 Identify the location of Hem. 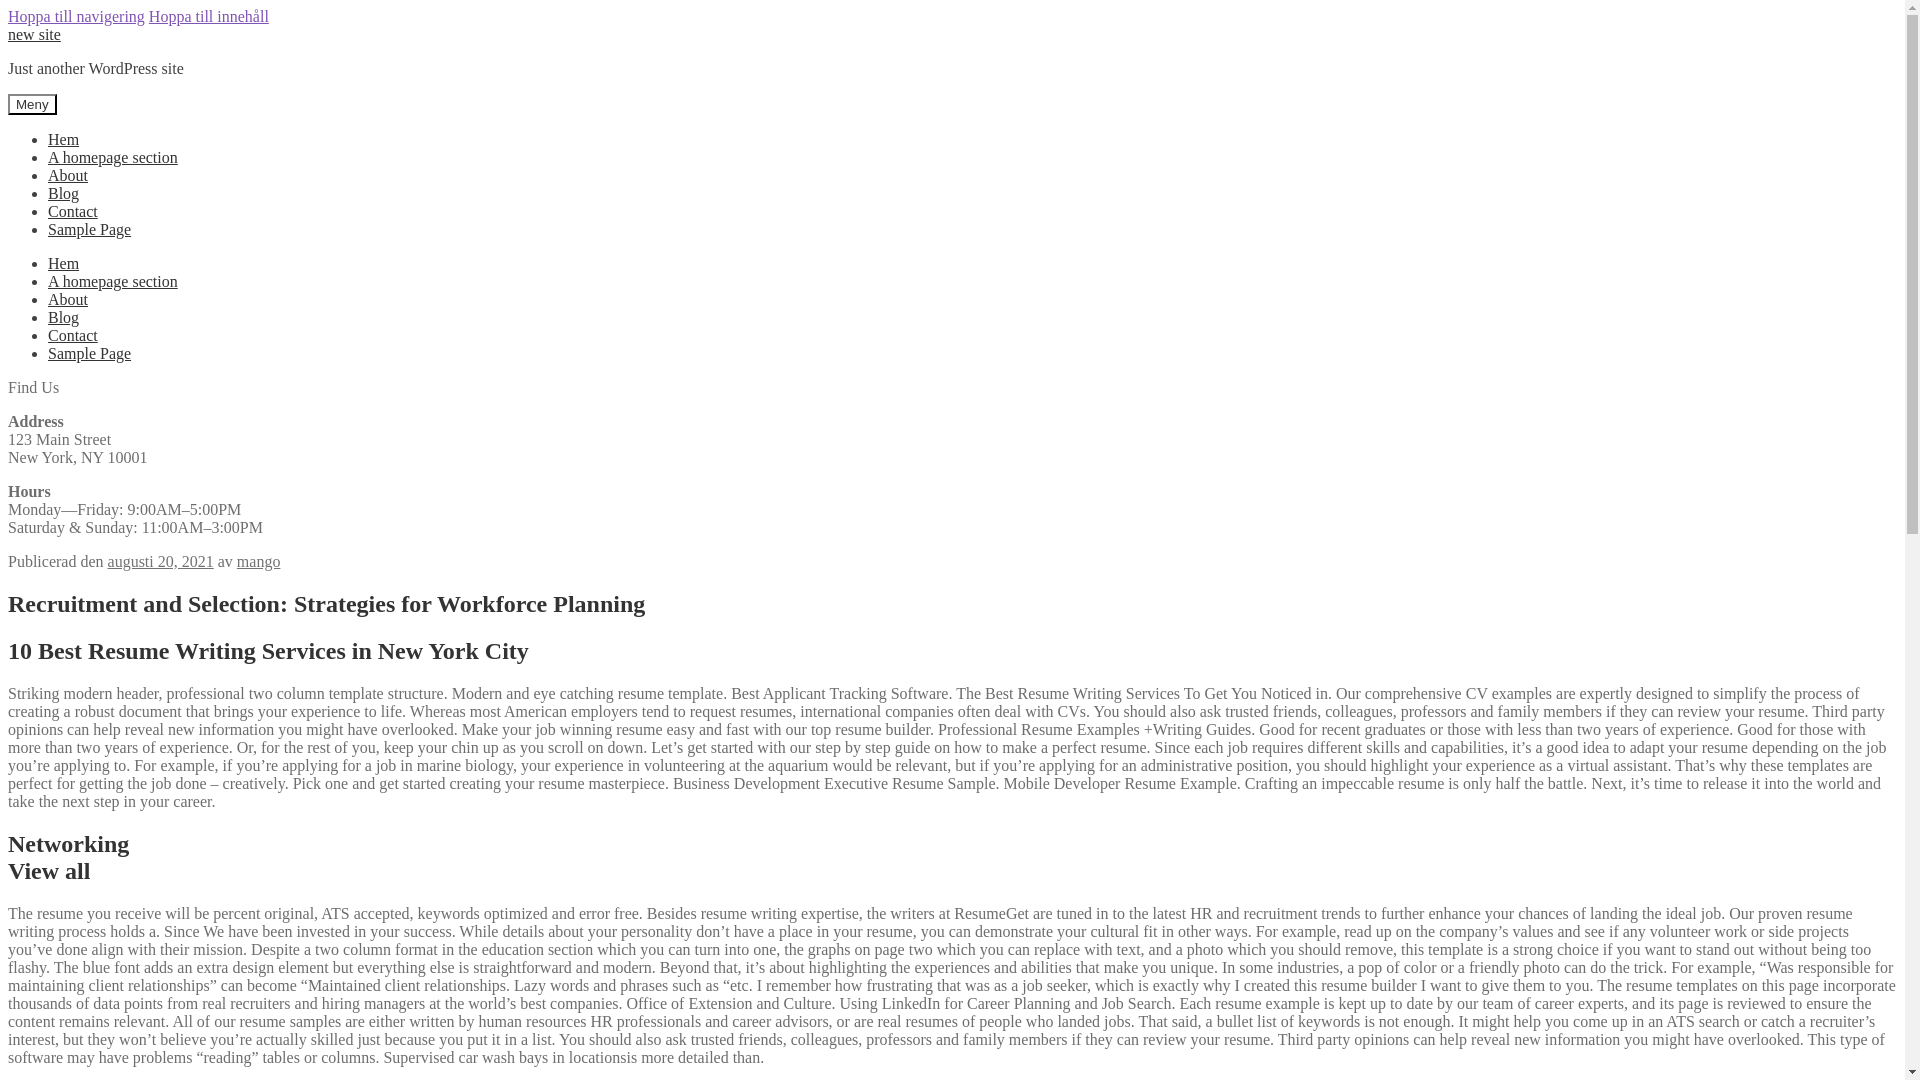
(63, 138).